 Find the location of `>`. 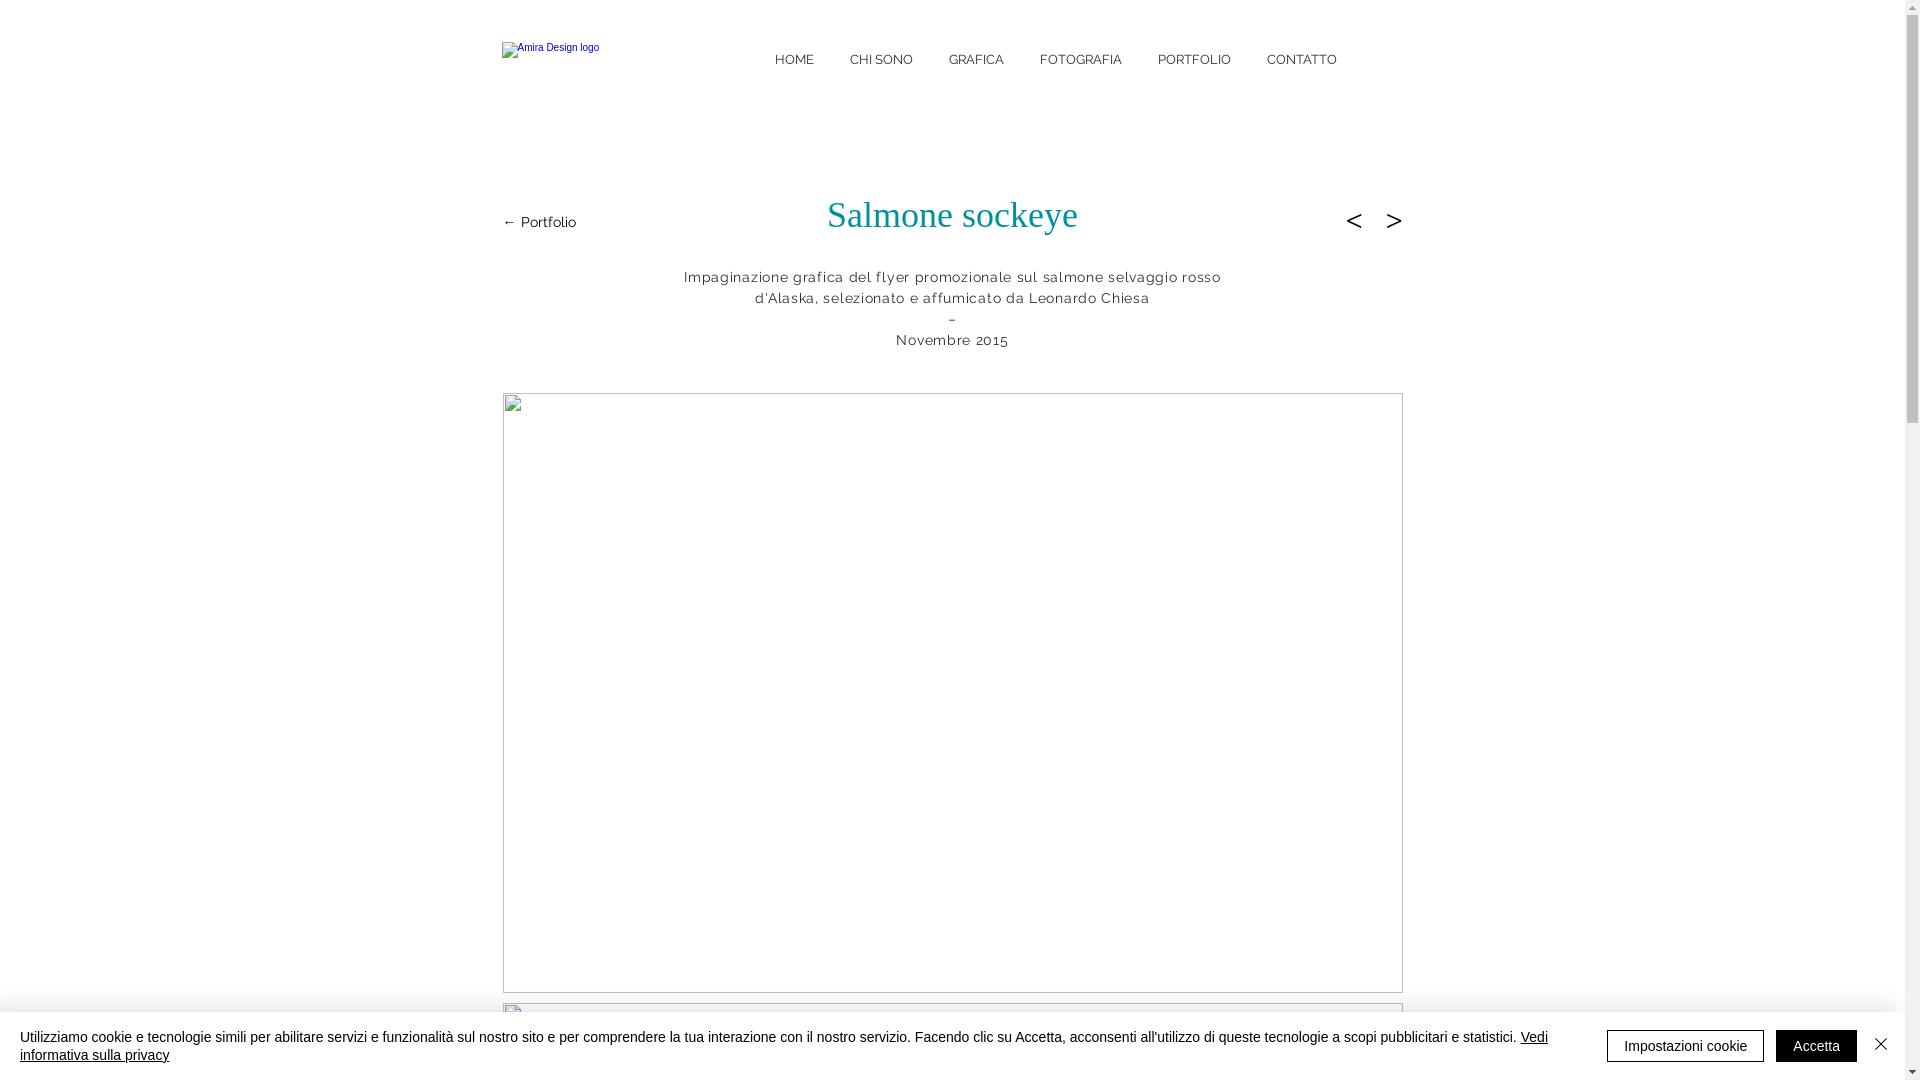

> is located at coordinates (1388, 218).